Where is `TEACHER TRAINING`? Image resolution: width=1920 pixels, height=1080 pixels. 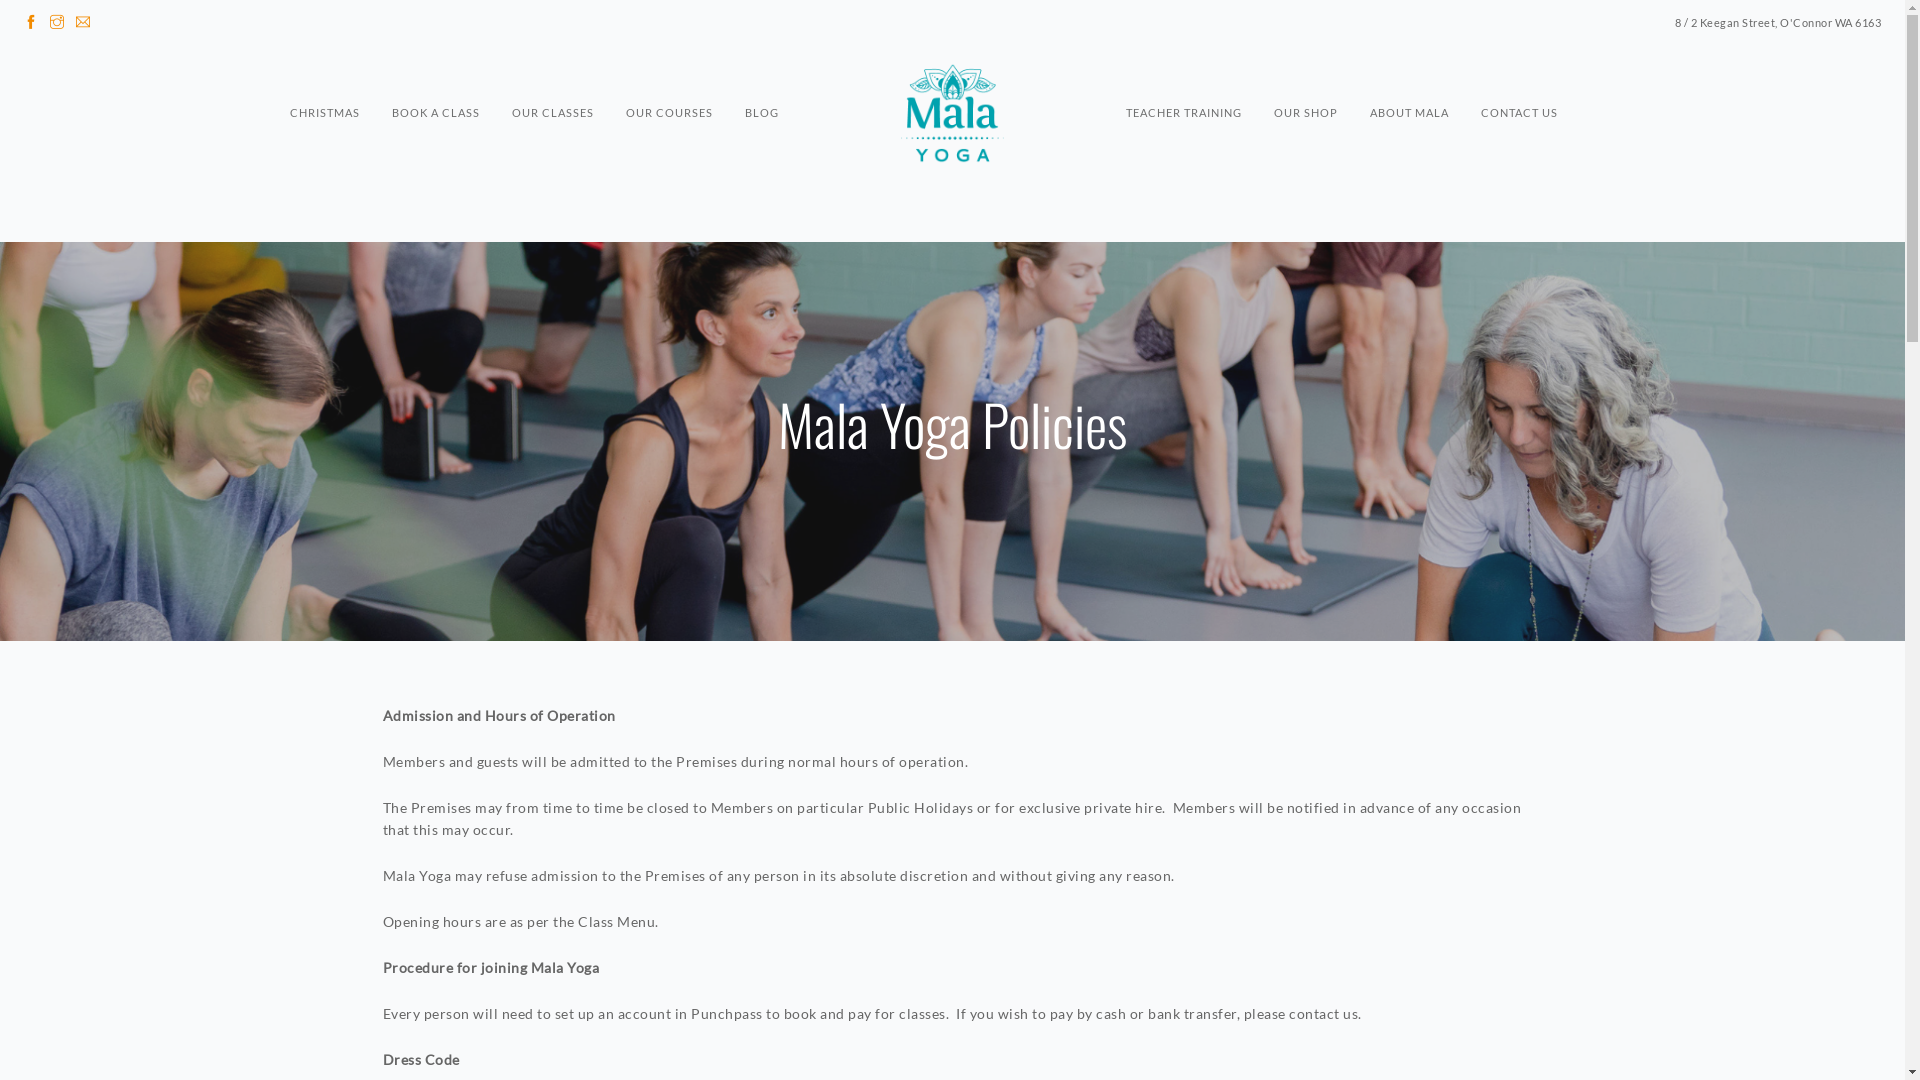 TEACHER TRAINING is located at coordinates (1184, 76).